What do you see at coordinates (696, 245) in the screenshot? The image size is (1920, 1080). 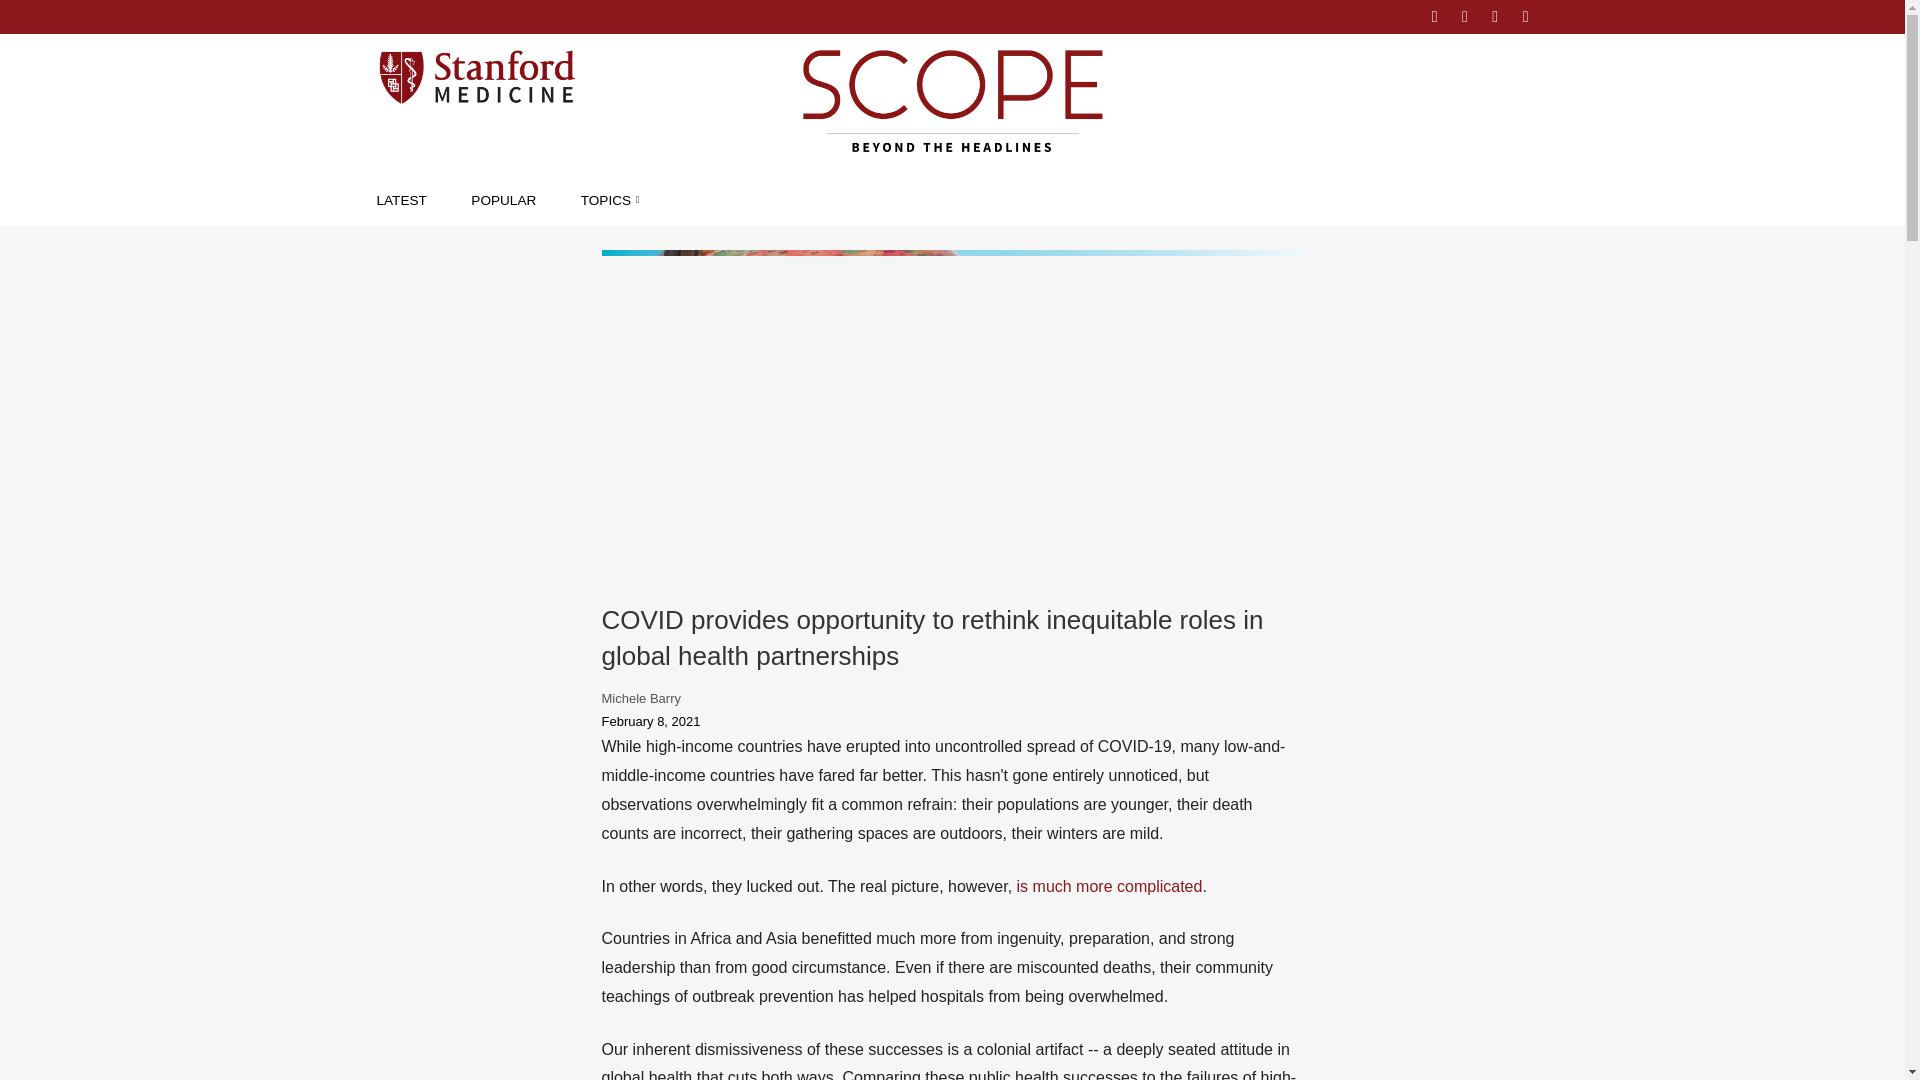 I see `MEDICAL RESEARCH` at bounding box center [696, 245].